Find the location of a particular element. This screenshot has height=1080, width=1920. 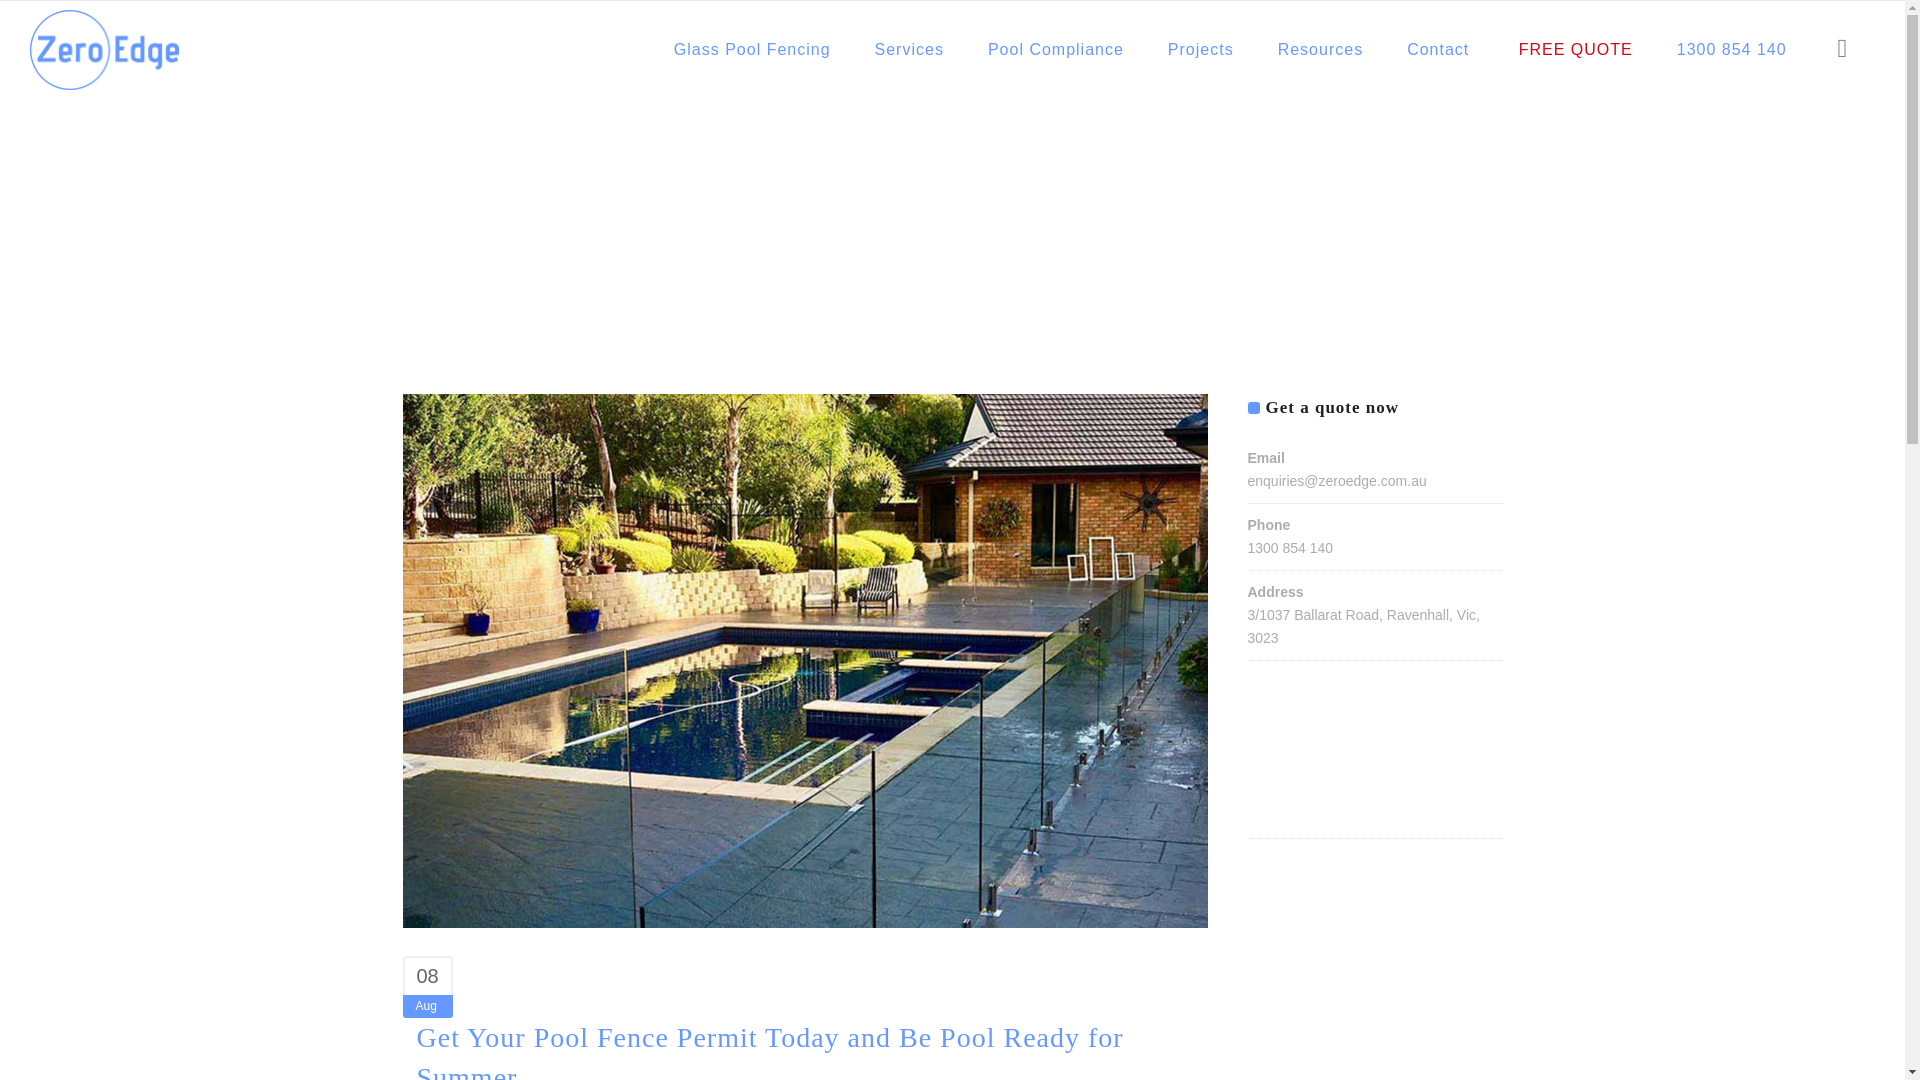

Pool Compliance is located at coordinates (1056, 50).